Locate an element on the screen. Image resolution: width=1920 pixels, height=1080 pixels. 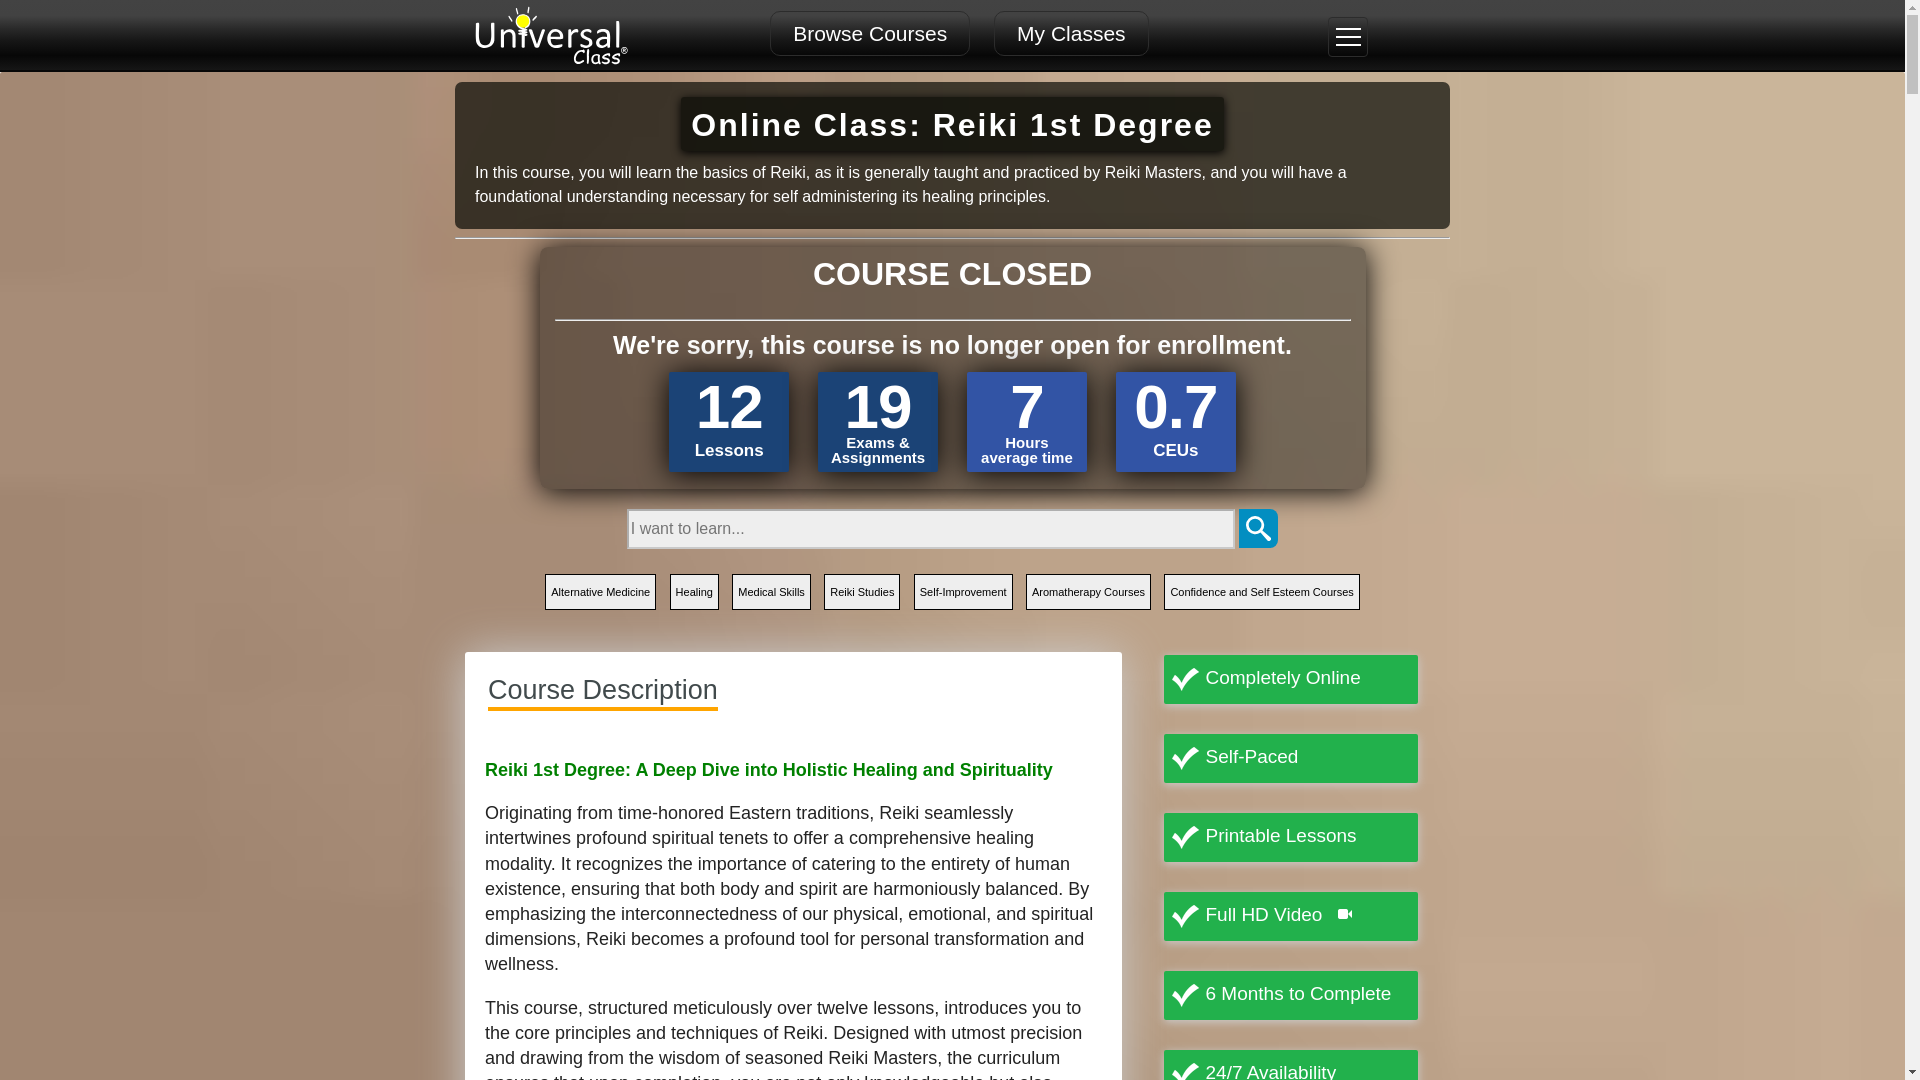
Aromatherapy Courses is located at coordinates (1088, 592).